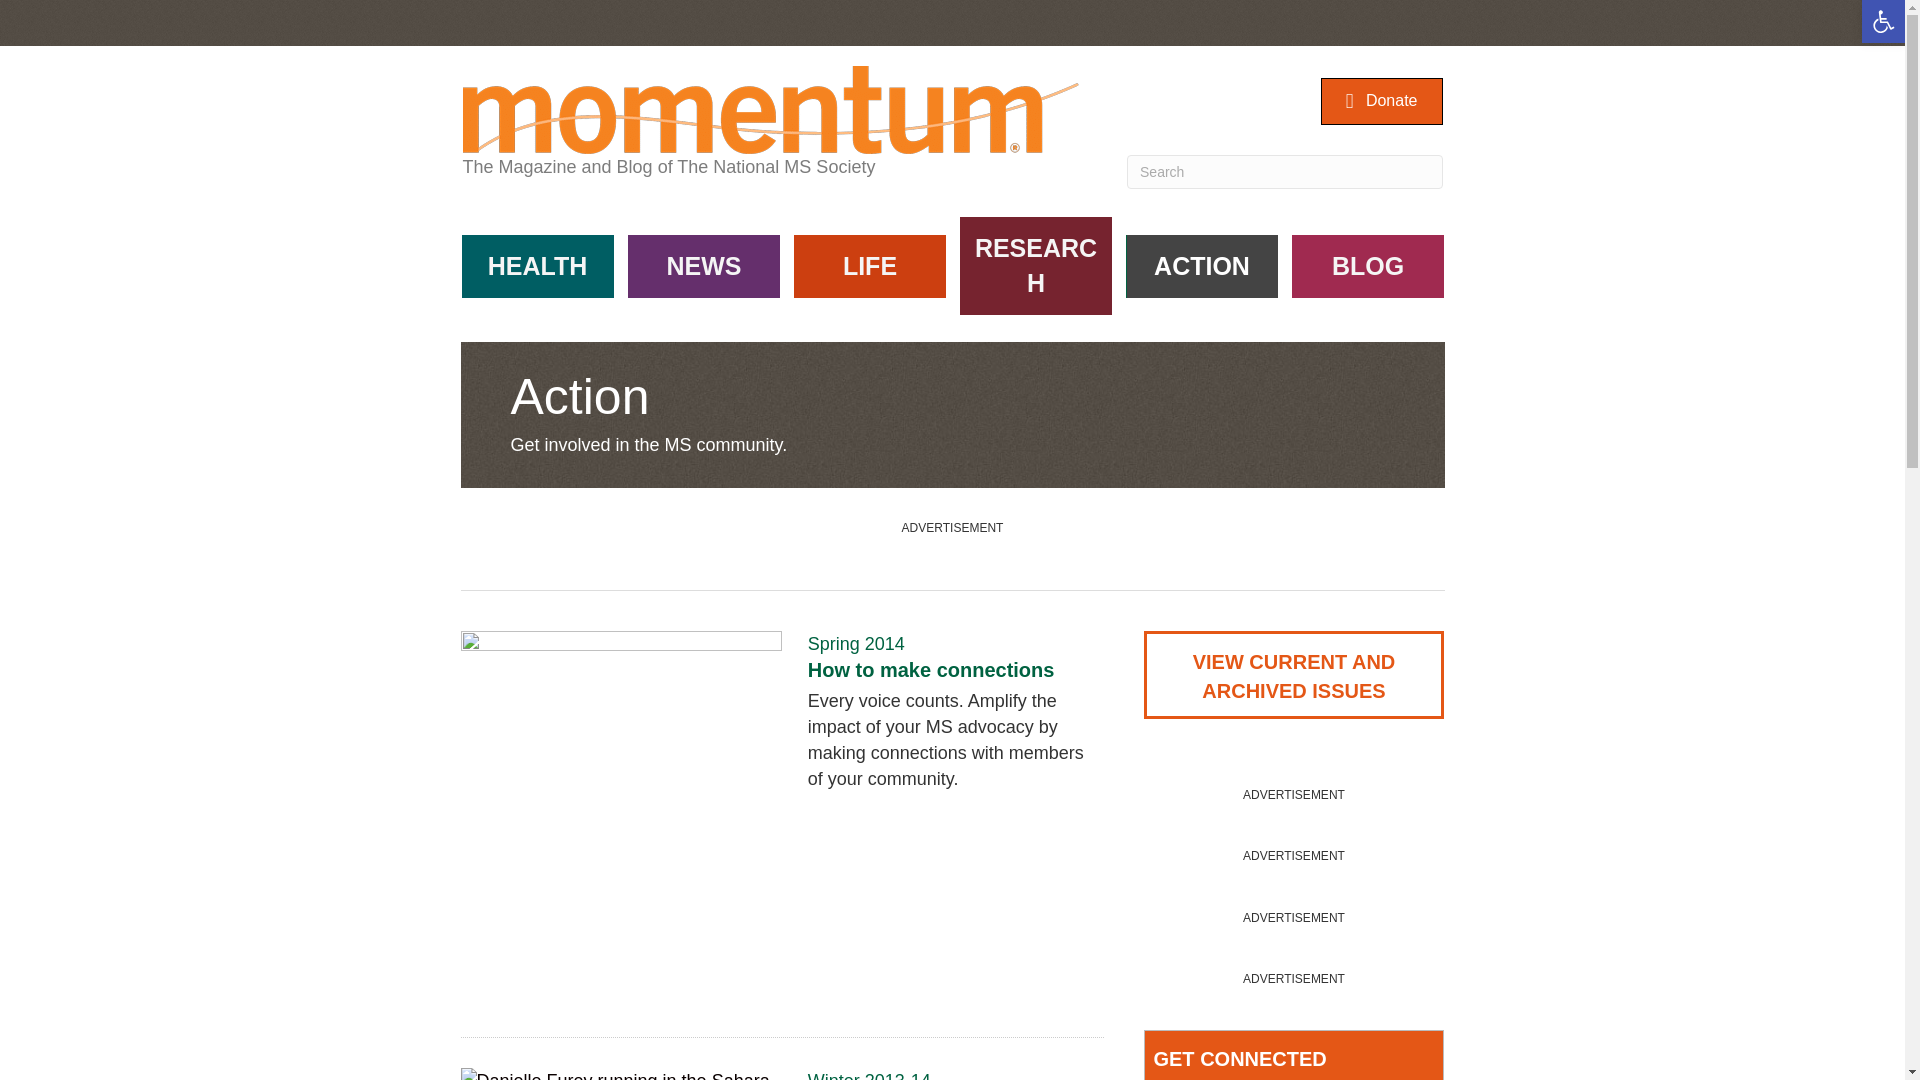 The width and height of the screenshot is (1920, 1080). Describe the element at coordinates (1036, 266) in the screenshot. I see `RESEARCH` at that location.